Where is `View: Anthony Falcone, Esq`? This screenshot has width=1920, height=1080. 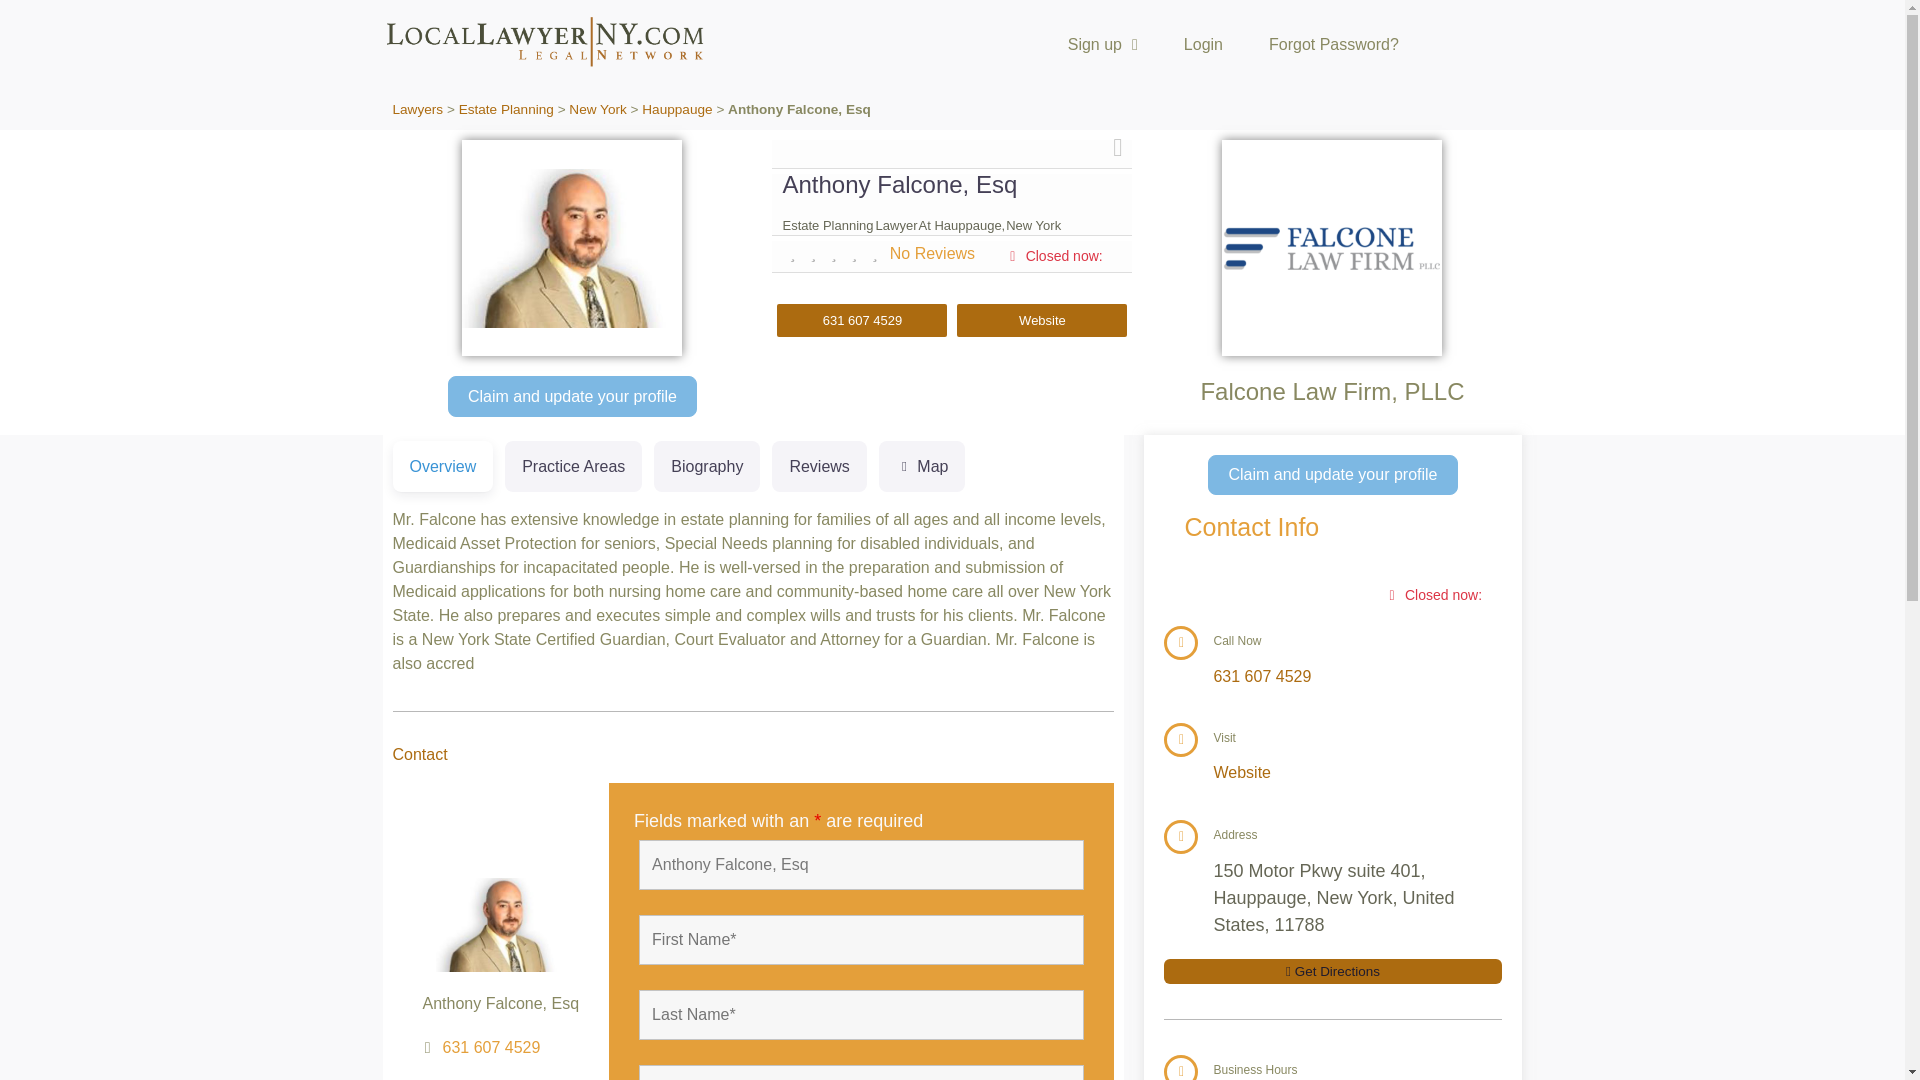 View: Anthony Falcone, Esq is located at coordinates (899, 184).